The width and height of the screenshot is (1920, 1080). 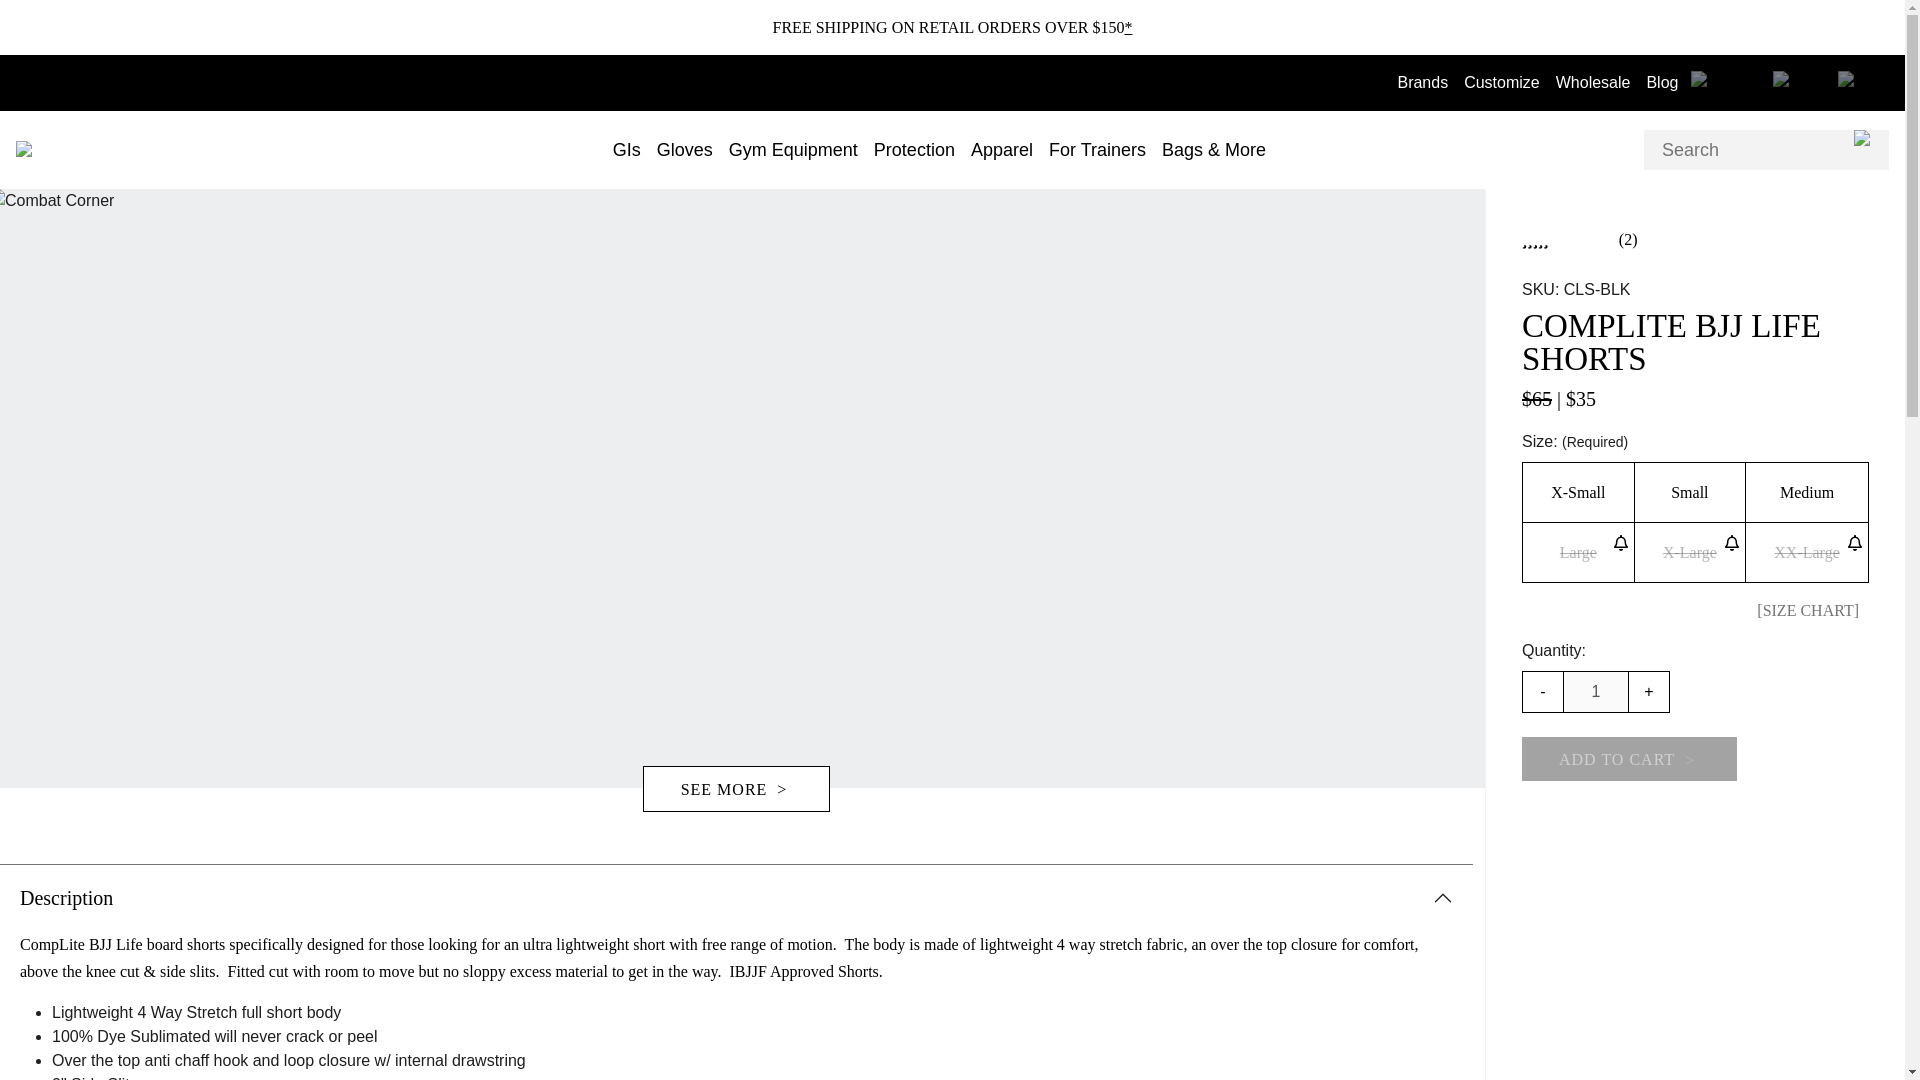 What do you see at coordinates (793, 149) in the screenshot?
I see `Gym Equipment` at bounding box center [793, 149].